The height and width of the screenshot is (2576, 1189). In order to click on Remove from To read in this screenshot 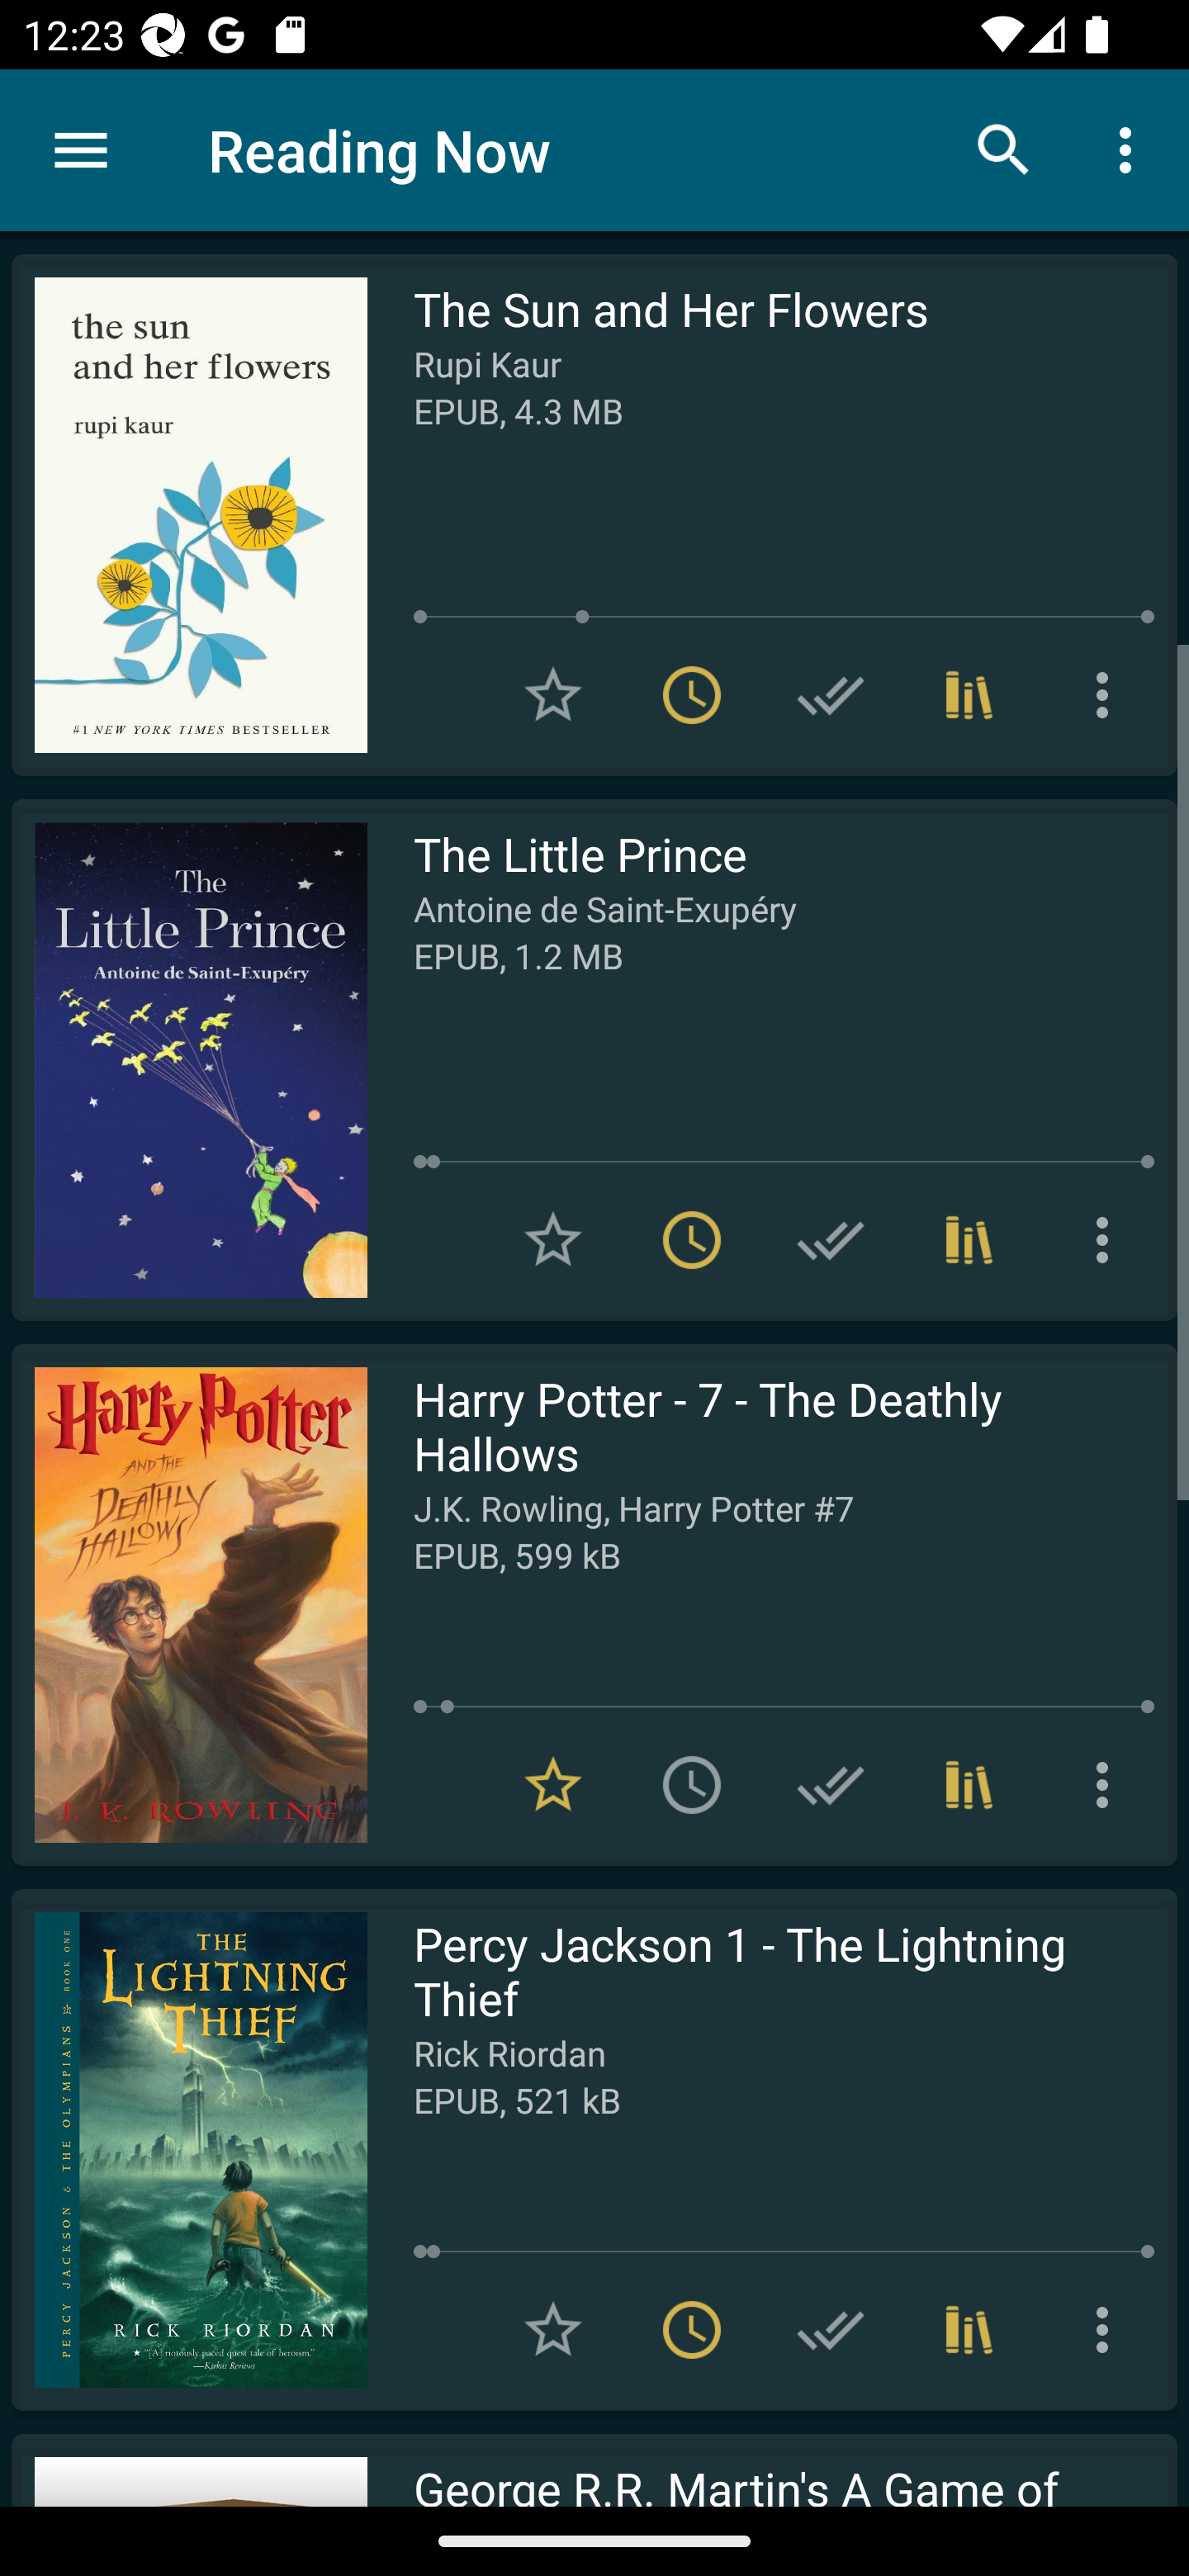, I will do `click(692, 1238)`.